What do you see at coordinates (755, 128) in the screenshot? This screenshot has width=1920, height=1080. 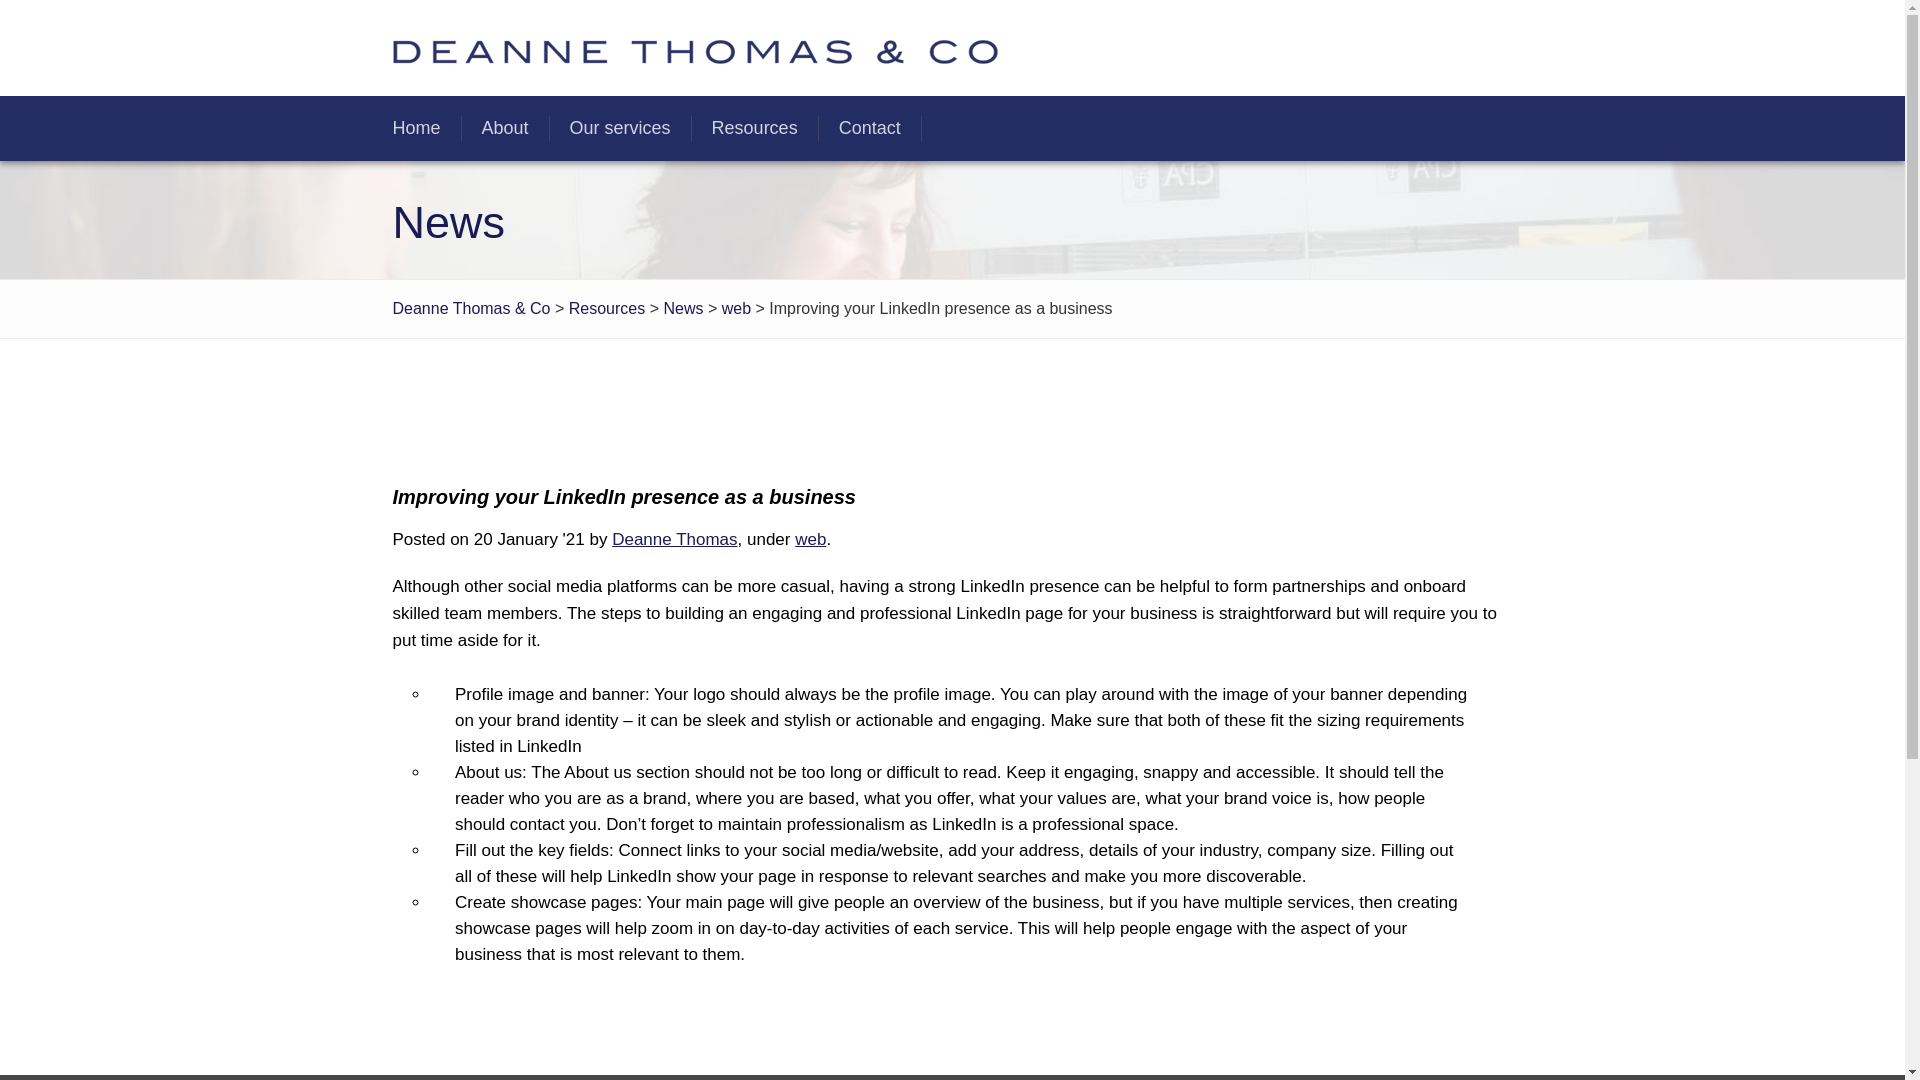 I see `Resources` at bounding box center [755, 128].